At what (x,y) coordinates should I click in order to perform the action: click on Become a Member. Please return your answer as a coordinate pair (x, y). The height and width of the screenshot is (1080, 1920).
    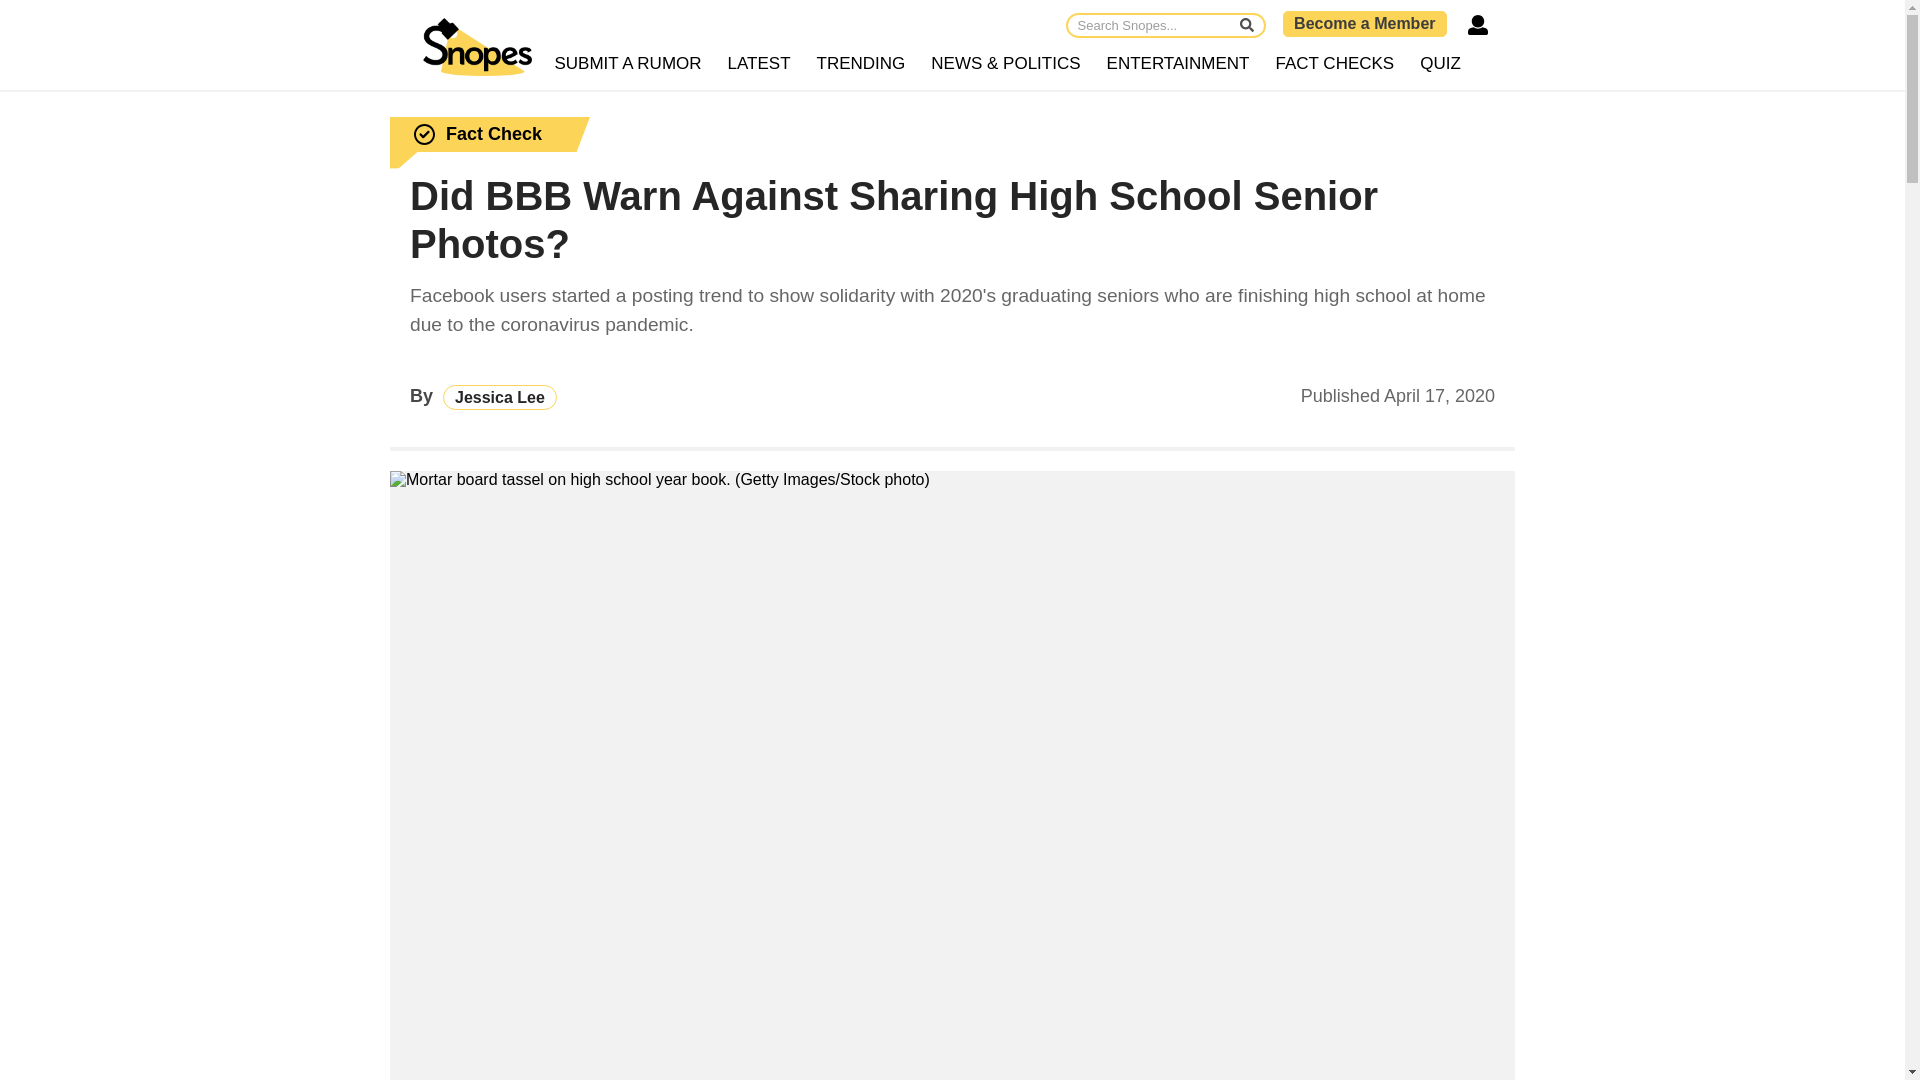
    Looking at the image, I should click on (1364, 23).